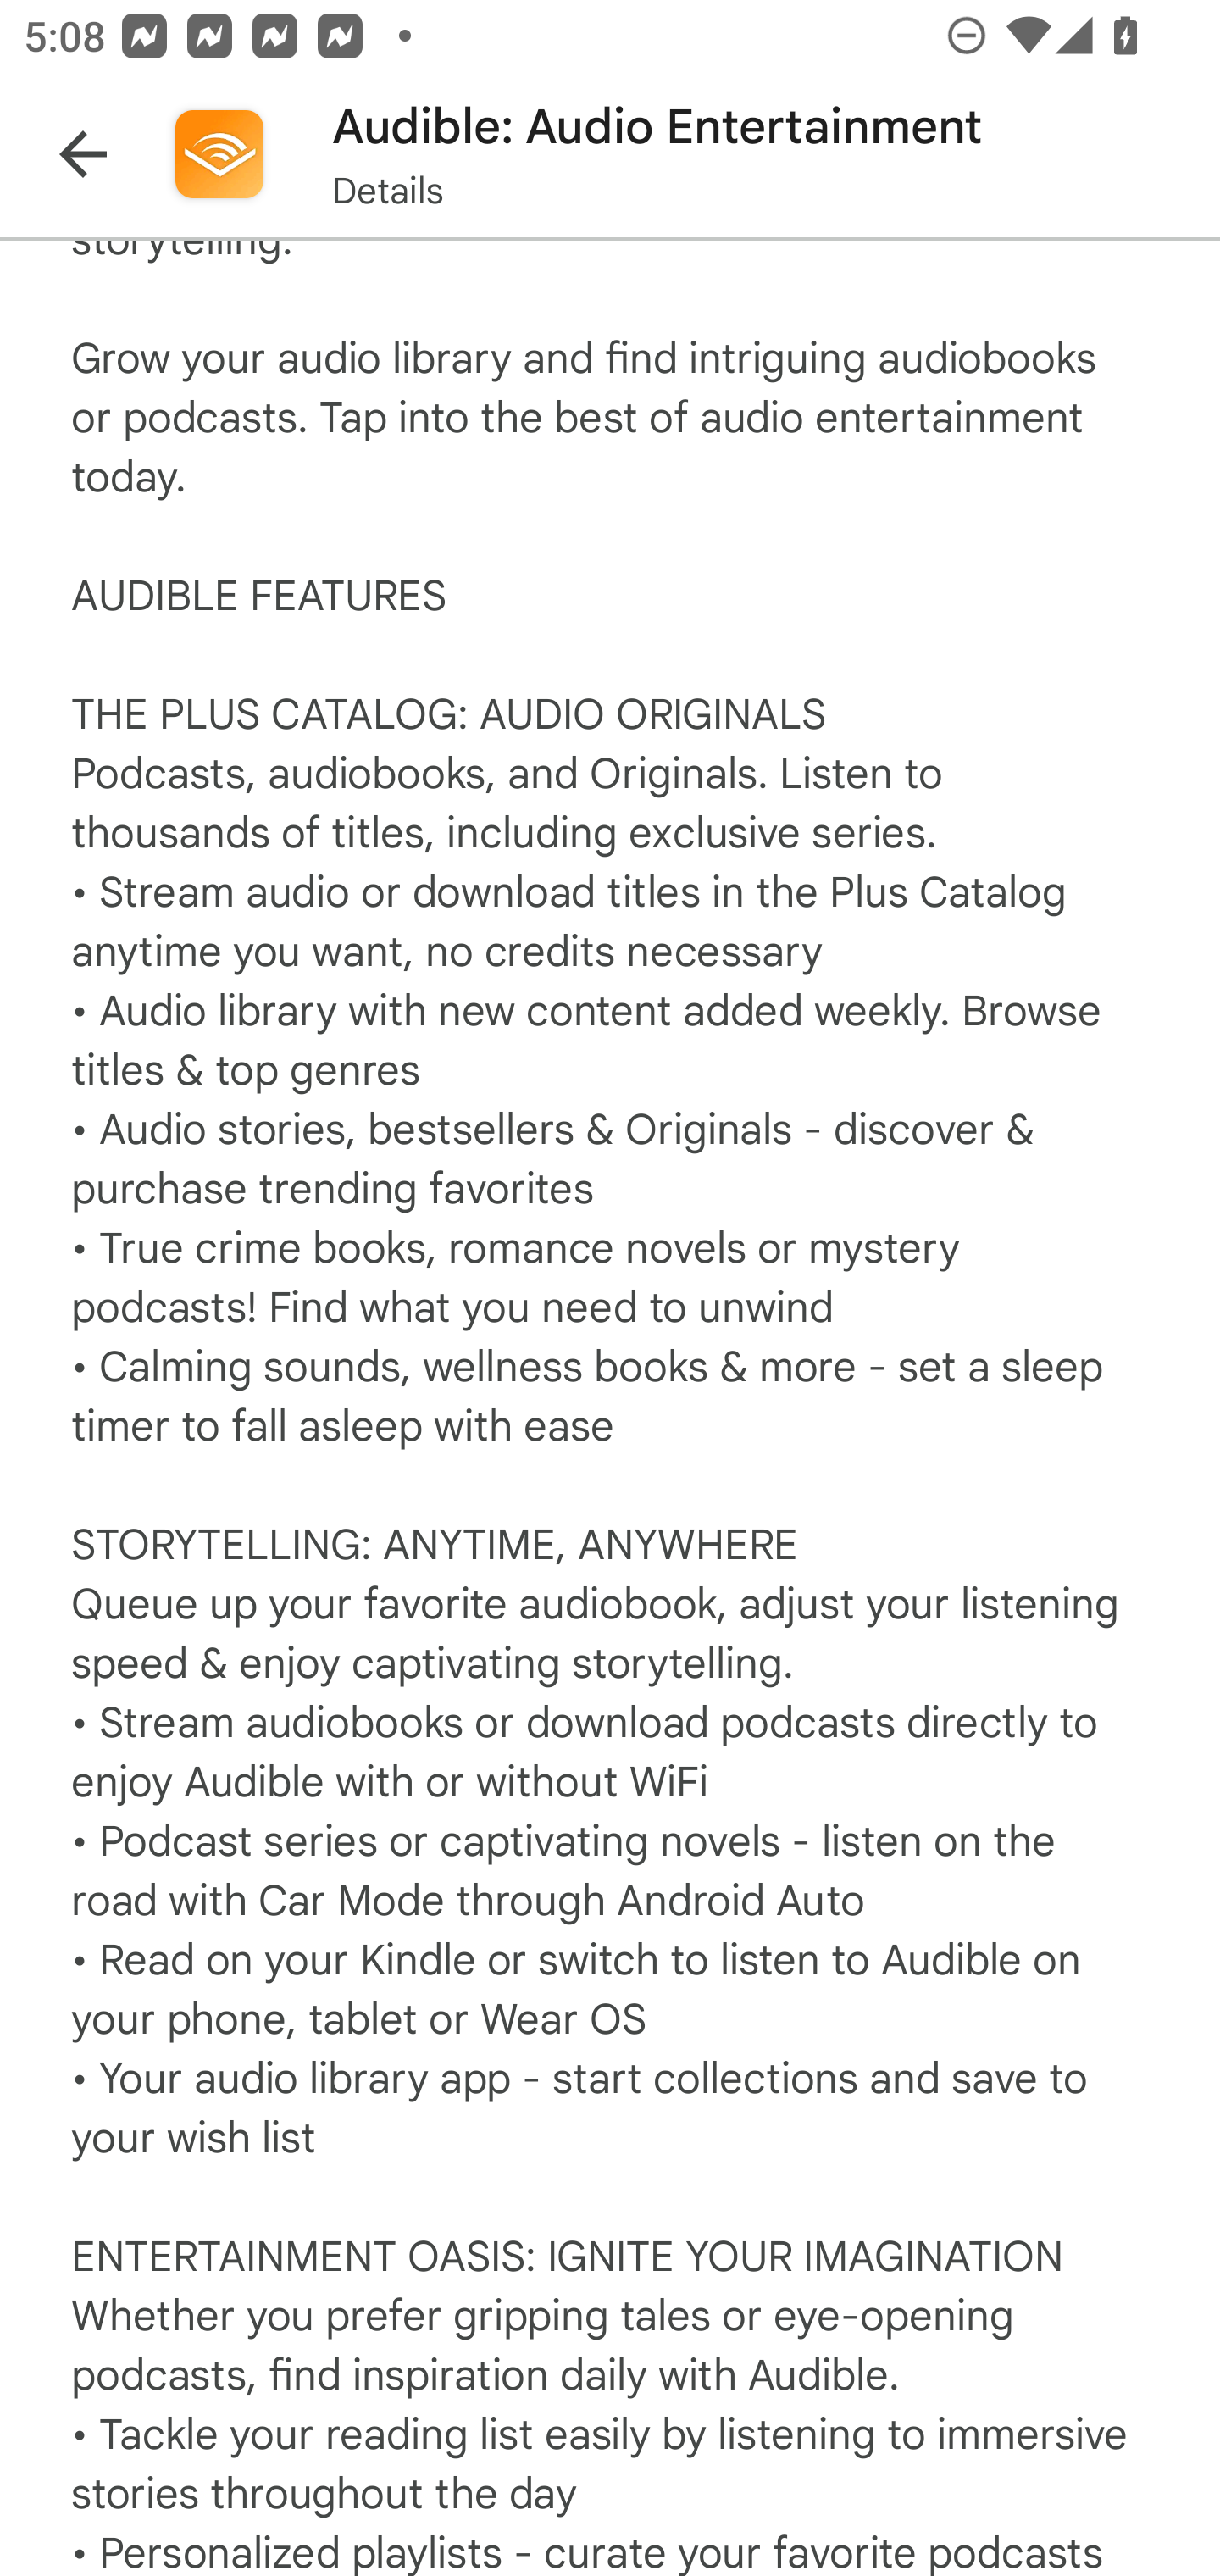 The height and width of the screenshot is (2576, 1220). I want to click on Navigate up, so click(83, 154).